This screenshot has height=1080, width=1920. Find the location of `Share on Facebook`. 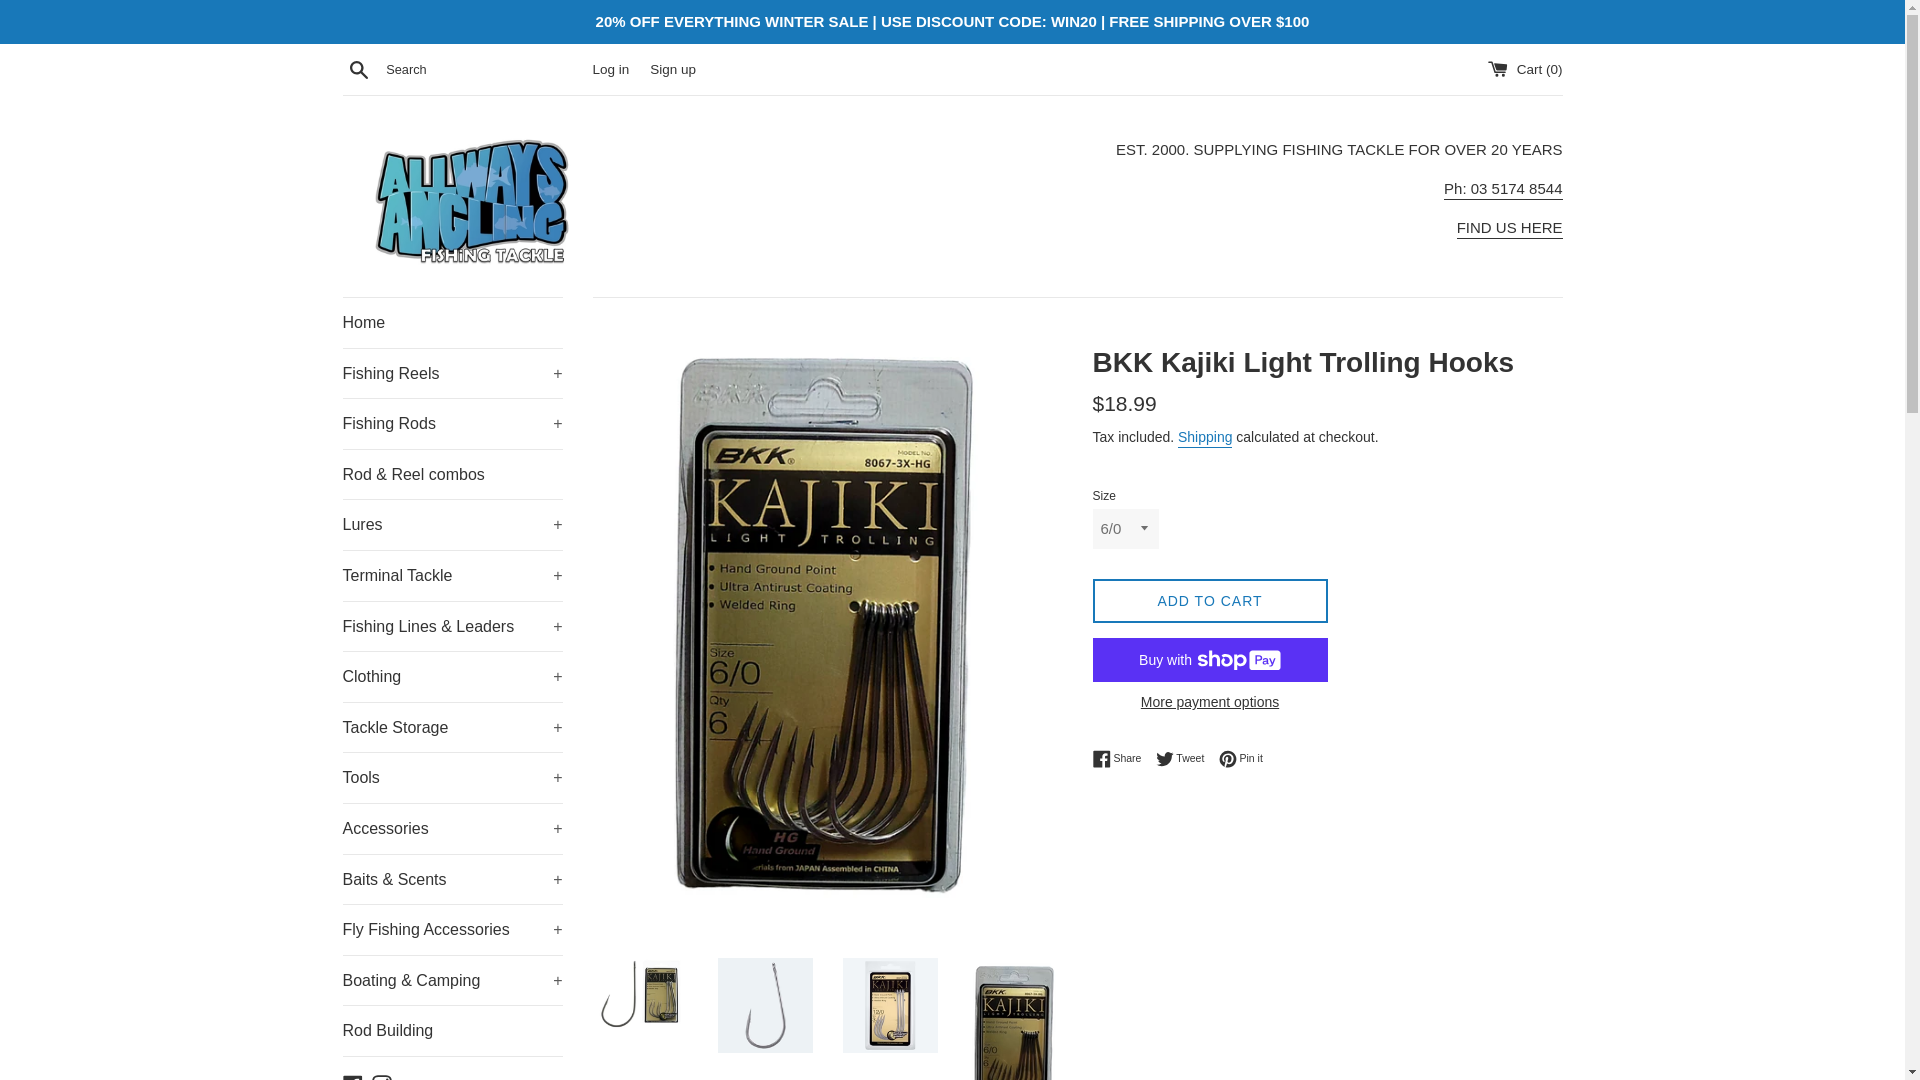

Share on Facebook is located at coordinates (1121, 758).